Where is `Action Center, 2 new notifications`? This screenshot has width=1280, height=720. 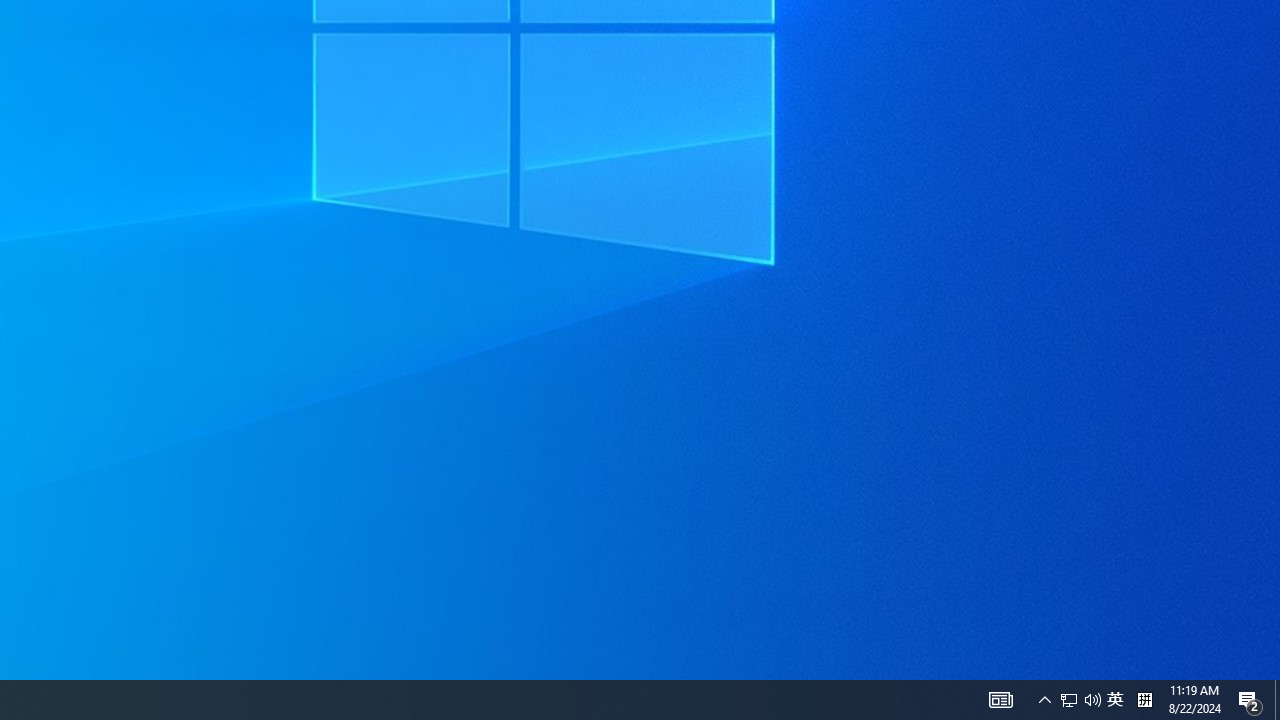 Action Center, 2 new notifications is located at coordinates (1000, 700).